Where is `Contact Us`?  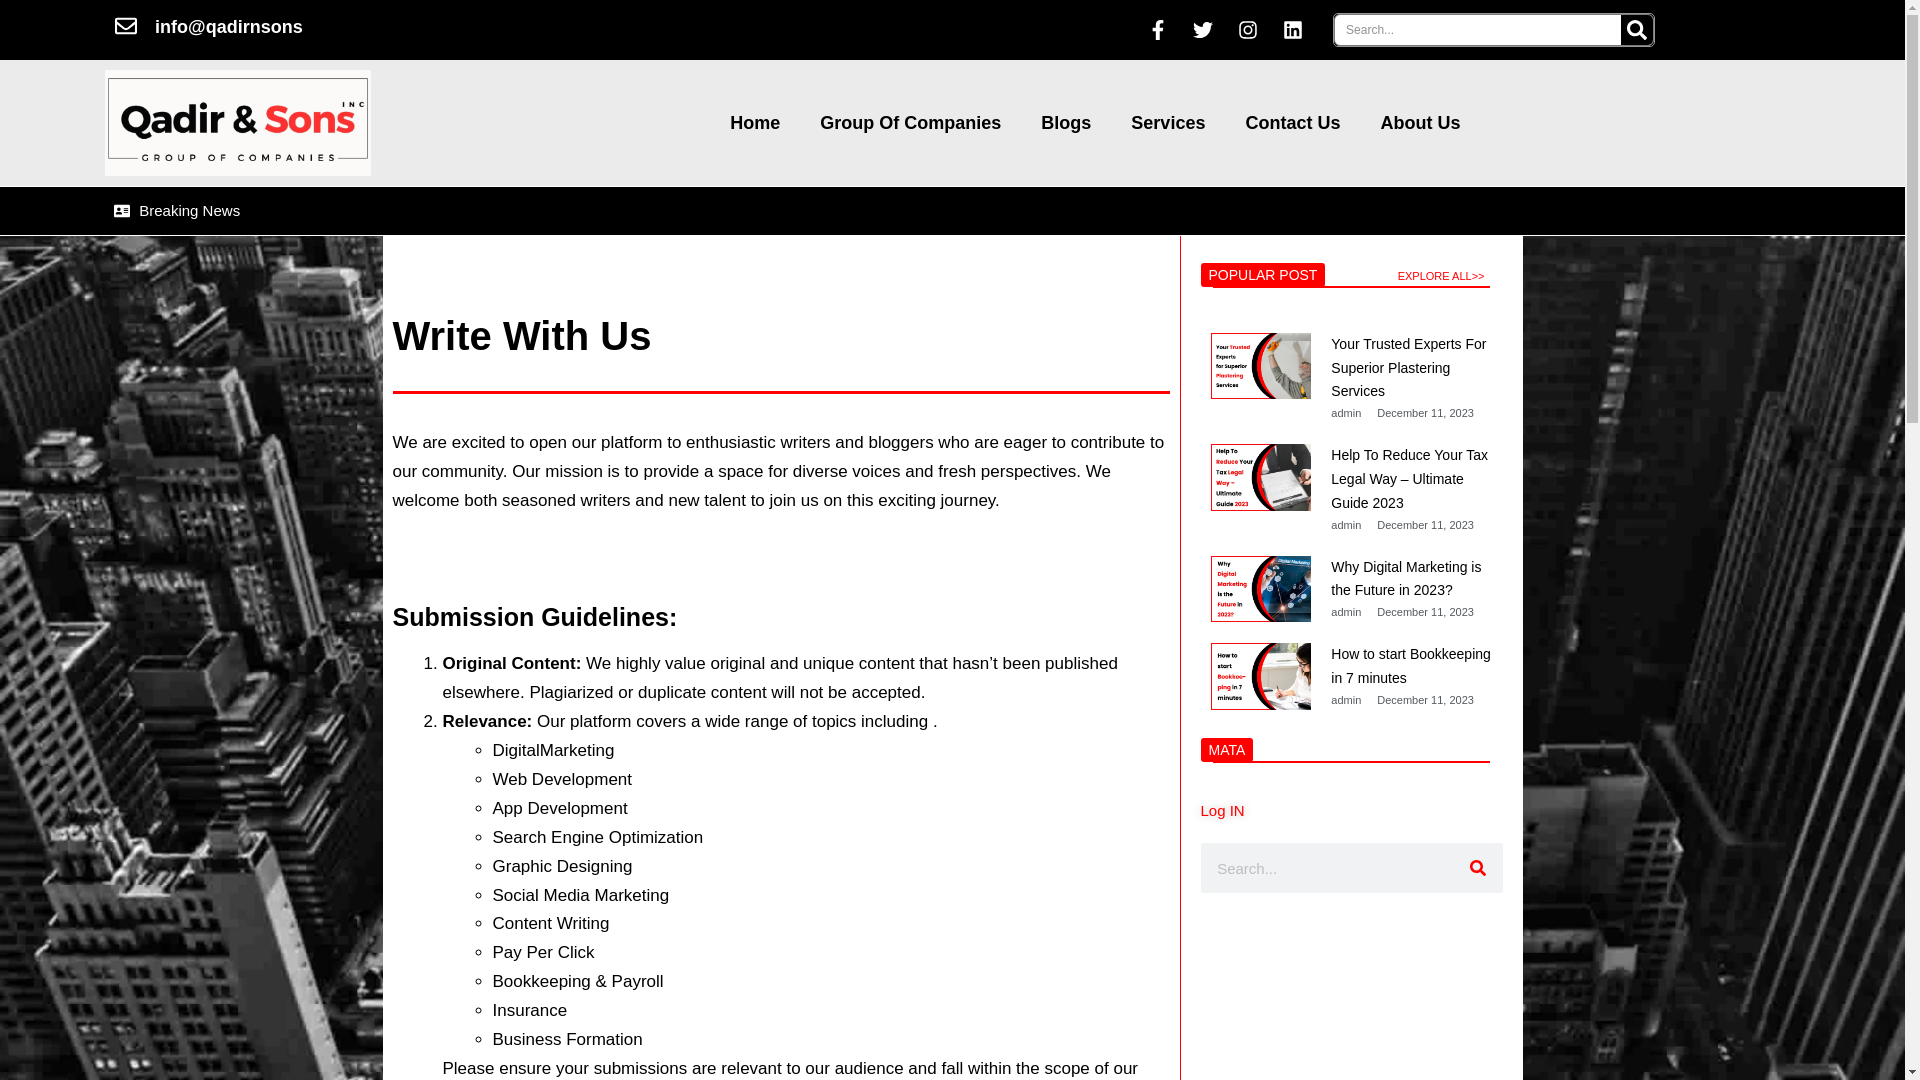
Contact Us is located at coordinates (1292, 122).